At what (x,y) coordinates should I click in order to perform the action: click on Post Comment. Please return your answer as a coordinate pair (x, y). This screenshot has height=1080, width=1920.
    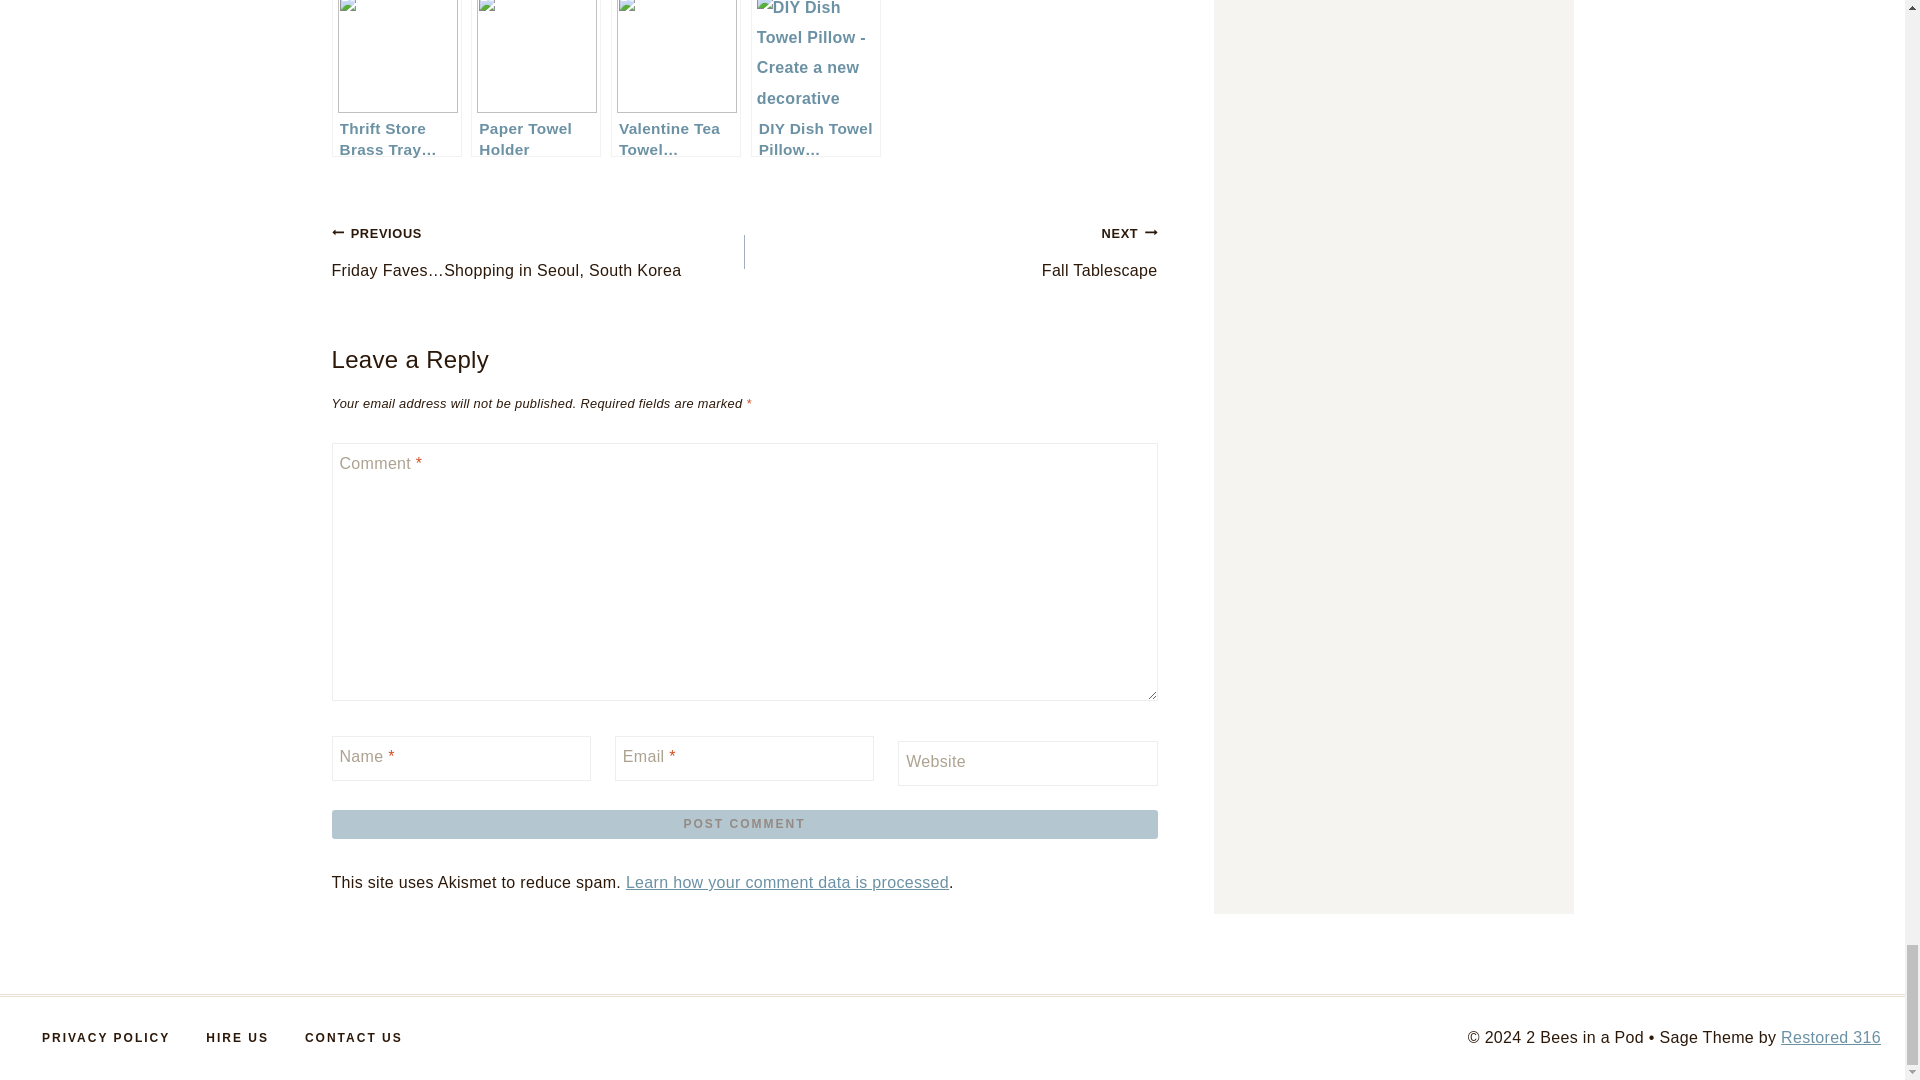
    Looking at the image, I should click on (744, 824).